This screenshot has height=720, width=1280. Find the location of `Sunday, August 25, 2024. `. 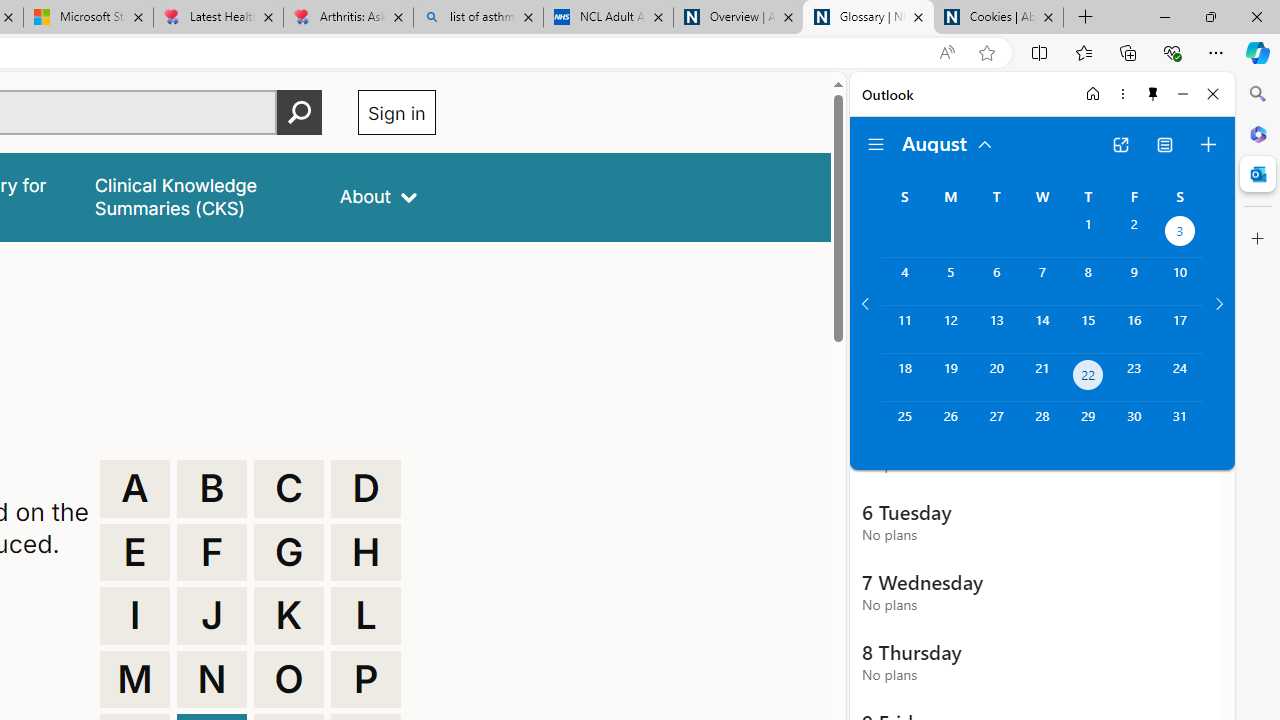

Sunday, August 25, 2024.  is located at coordinates (904, 426).